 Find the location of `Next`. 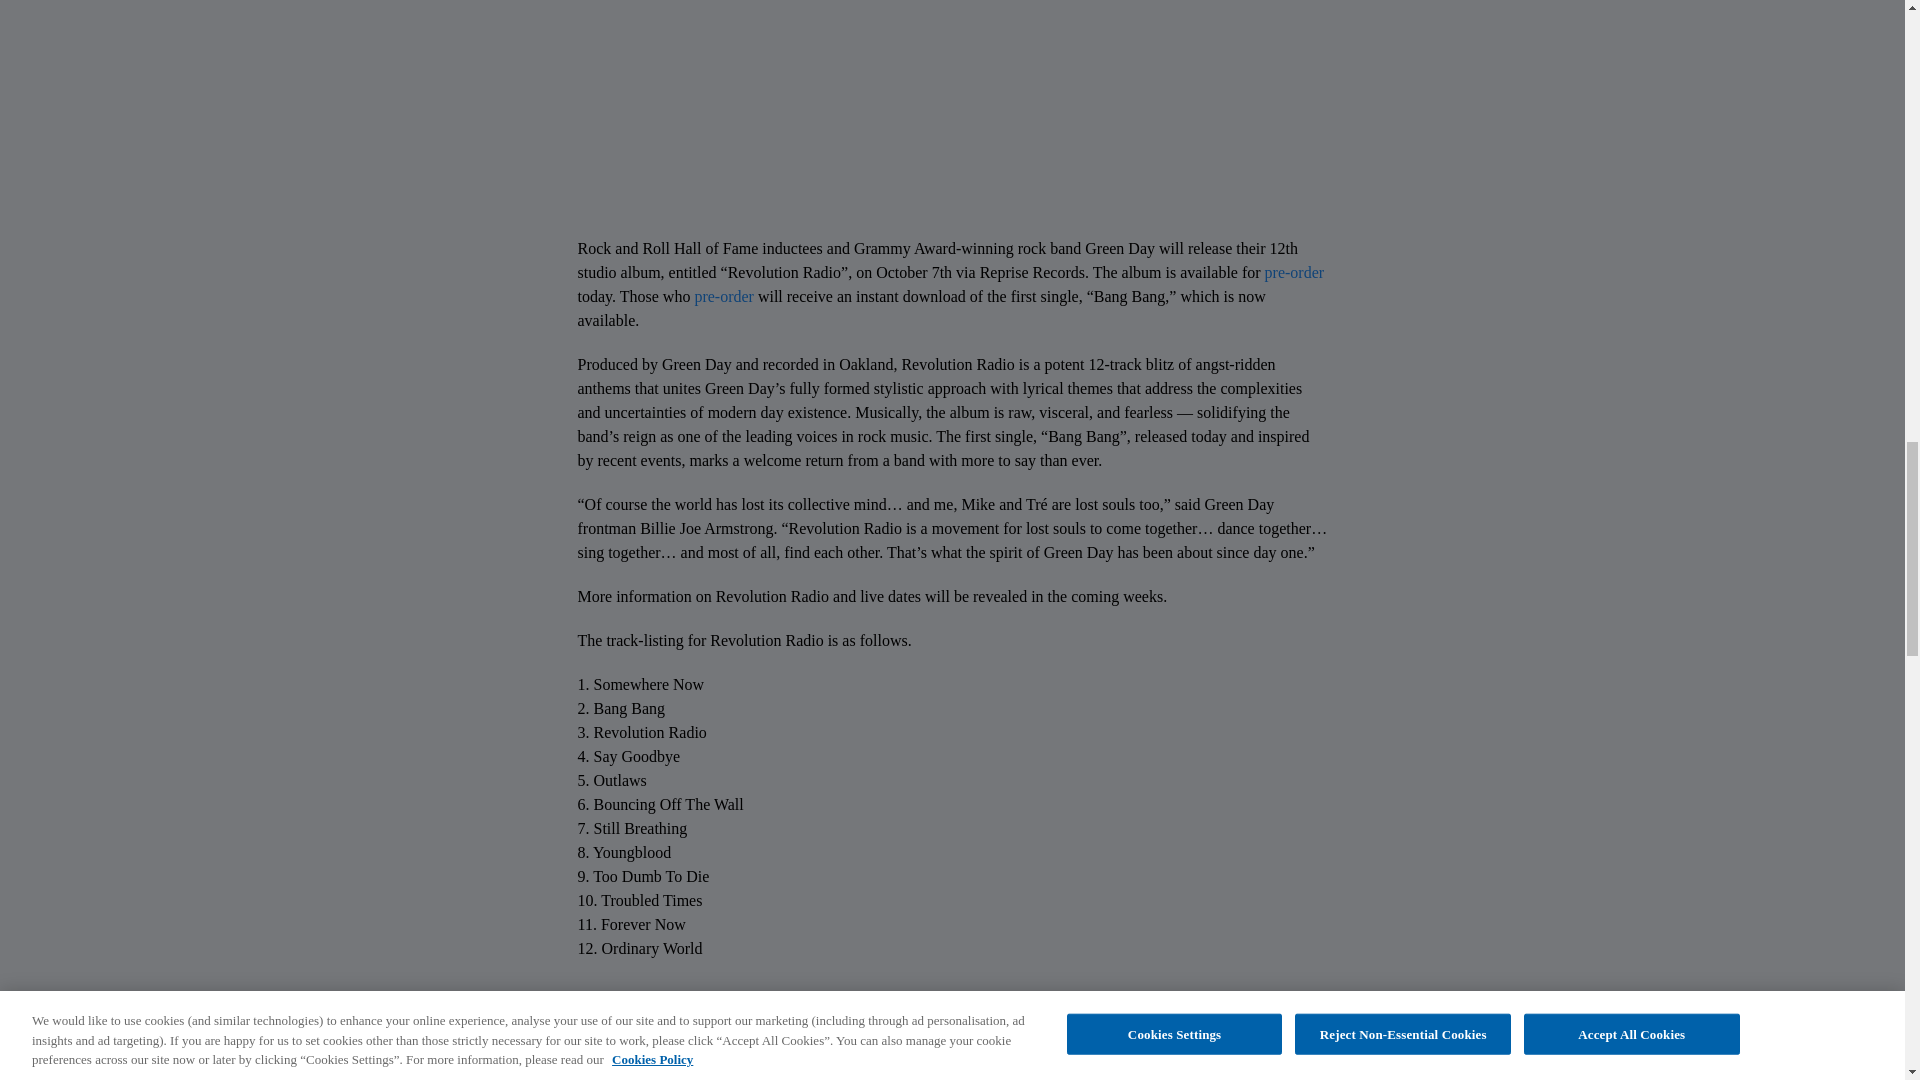

Next is located at coordinates (996, 1048).